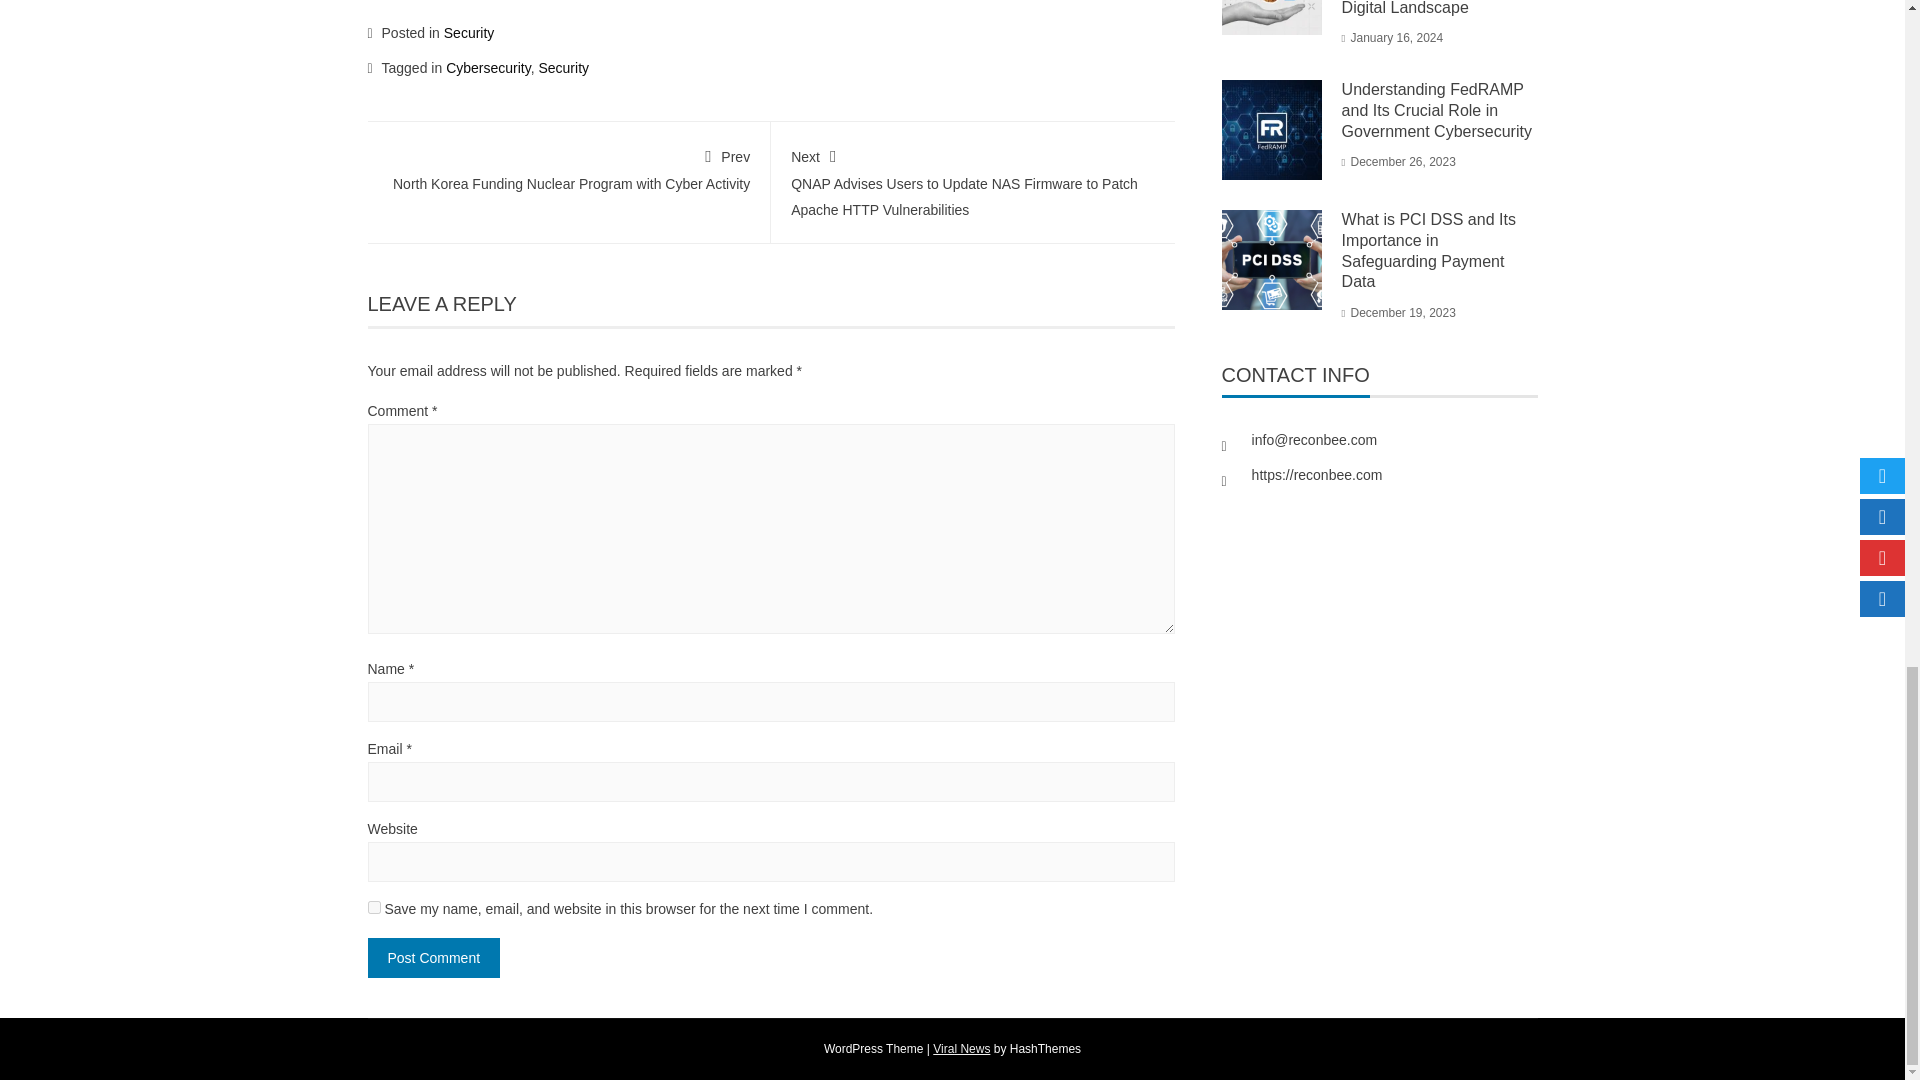  Describe the element at coordinates (374, 906) in the screenshot. I see `yes` at that location.